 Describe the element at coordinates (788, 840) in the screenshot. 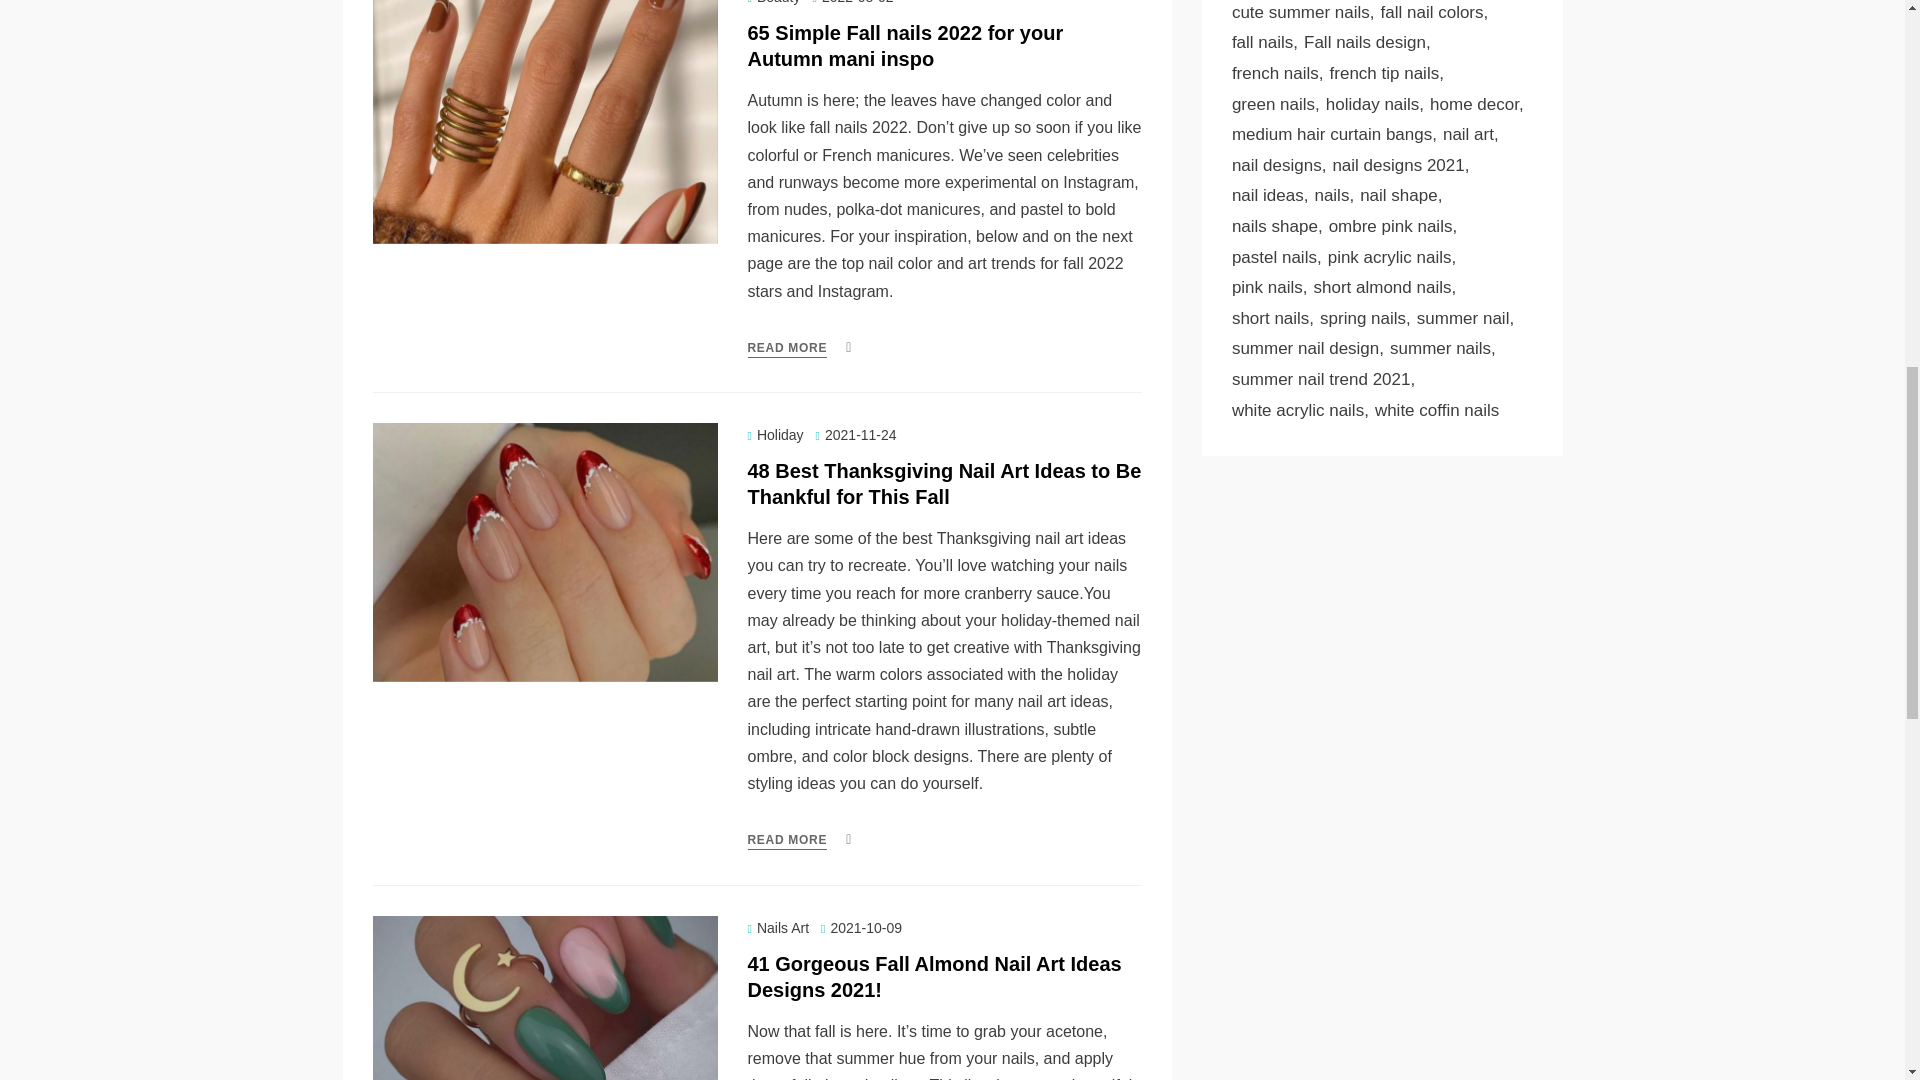

I see `READ MORE` at that location.